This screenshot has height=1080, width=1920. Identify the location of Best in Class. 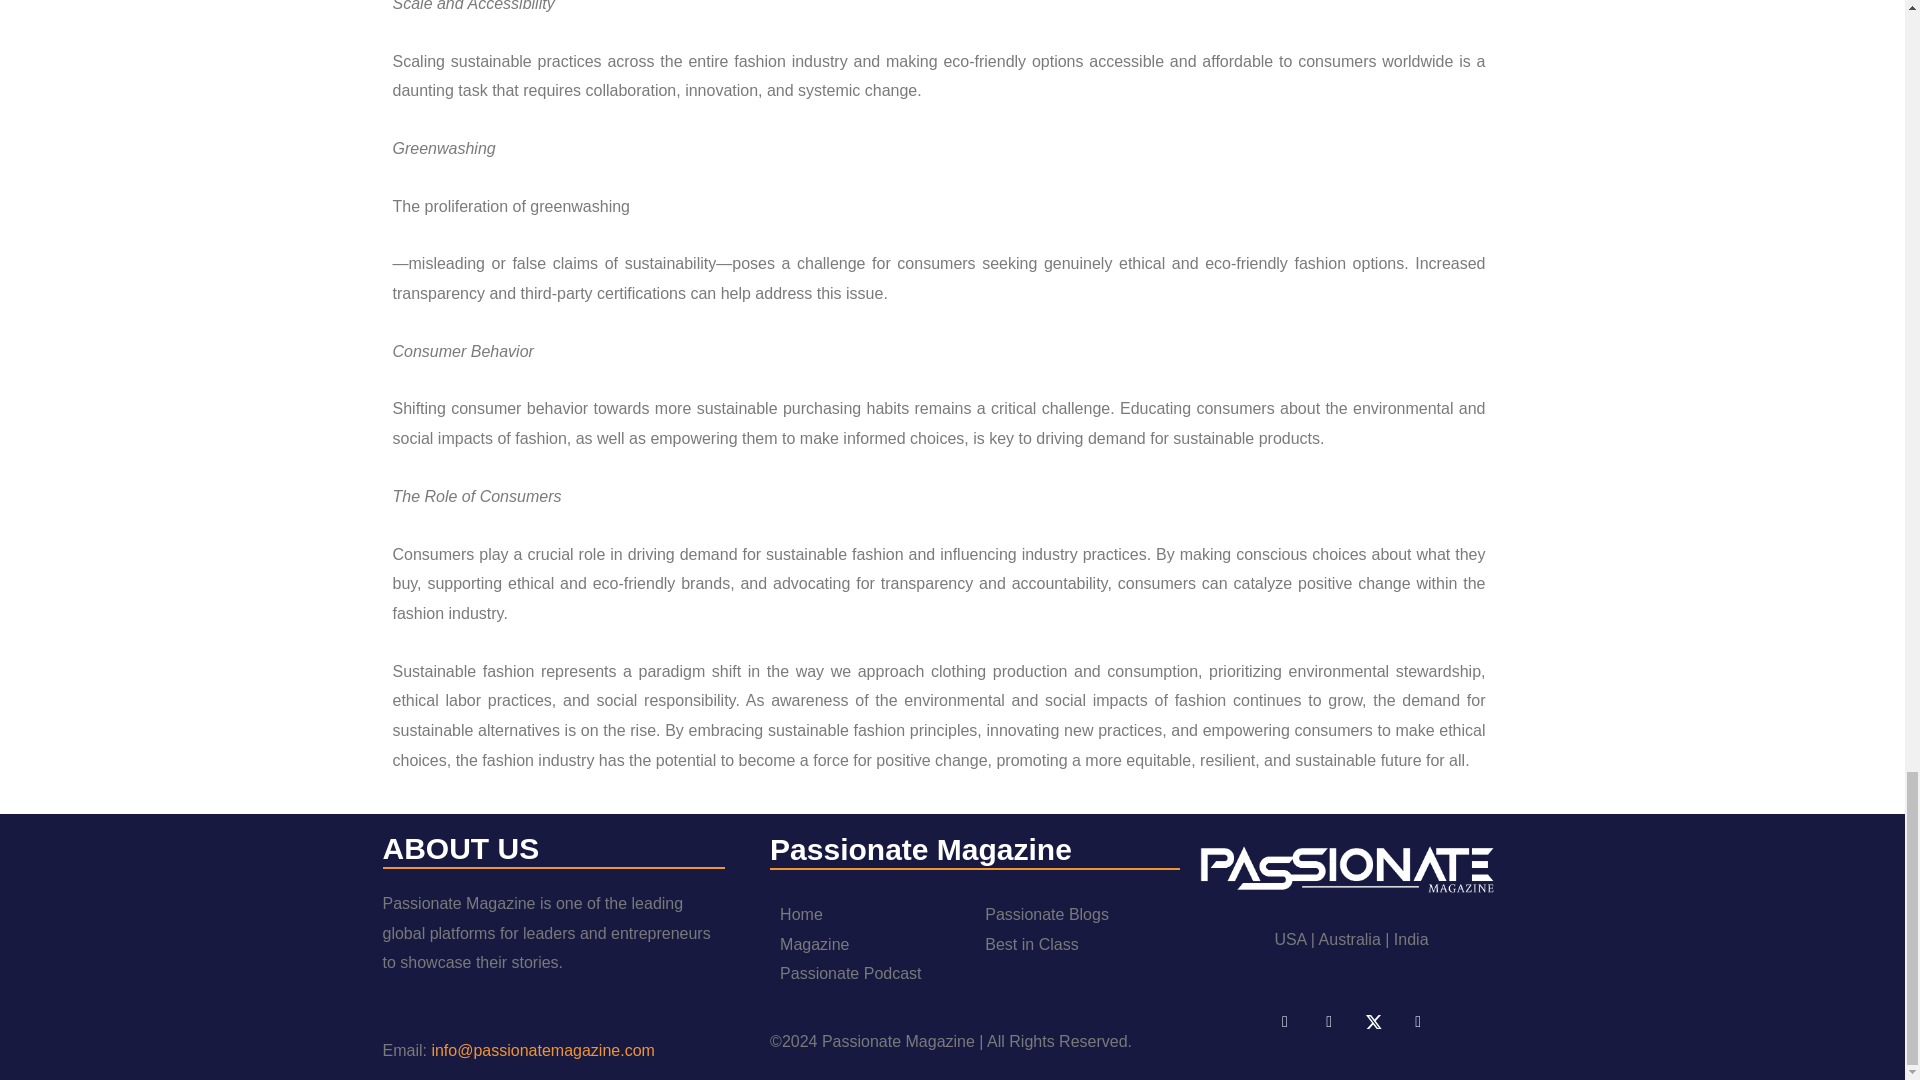
(1030, 944).